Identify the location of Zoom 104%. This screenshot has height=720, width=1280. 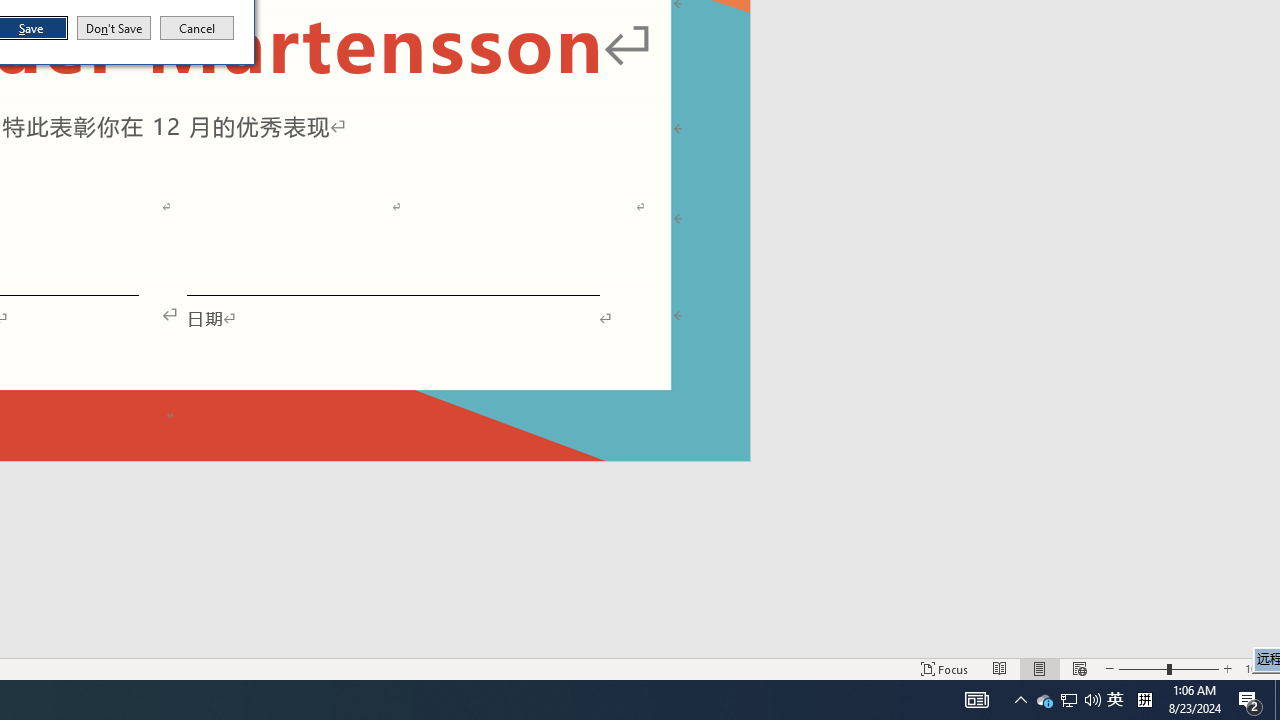
(1258, 668).